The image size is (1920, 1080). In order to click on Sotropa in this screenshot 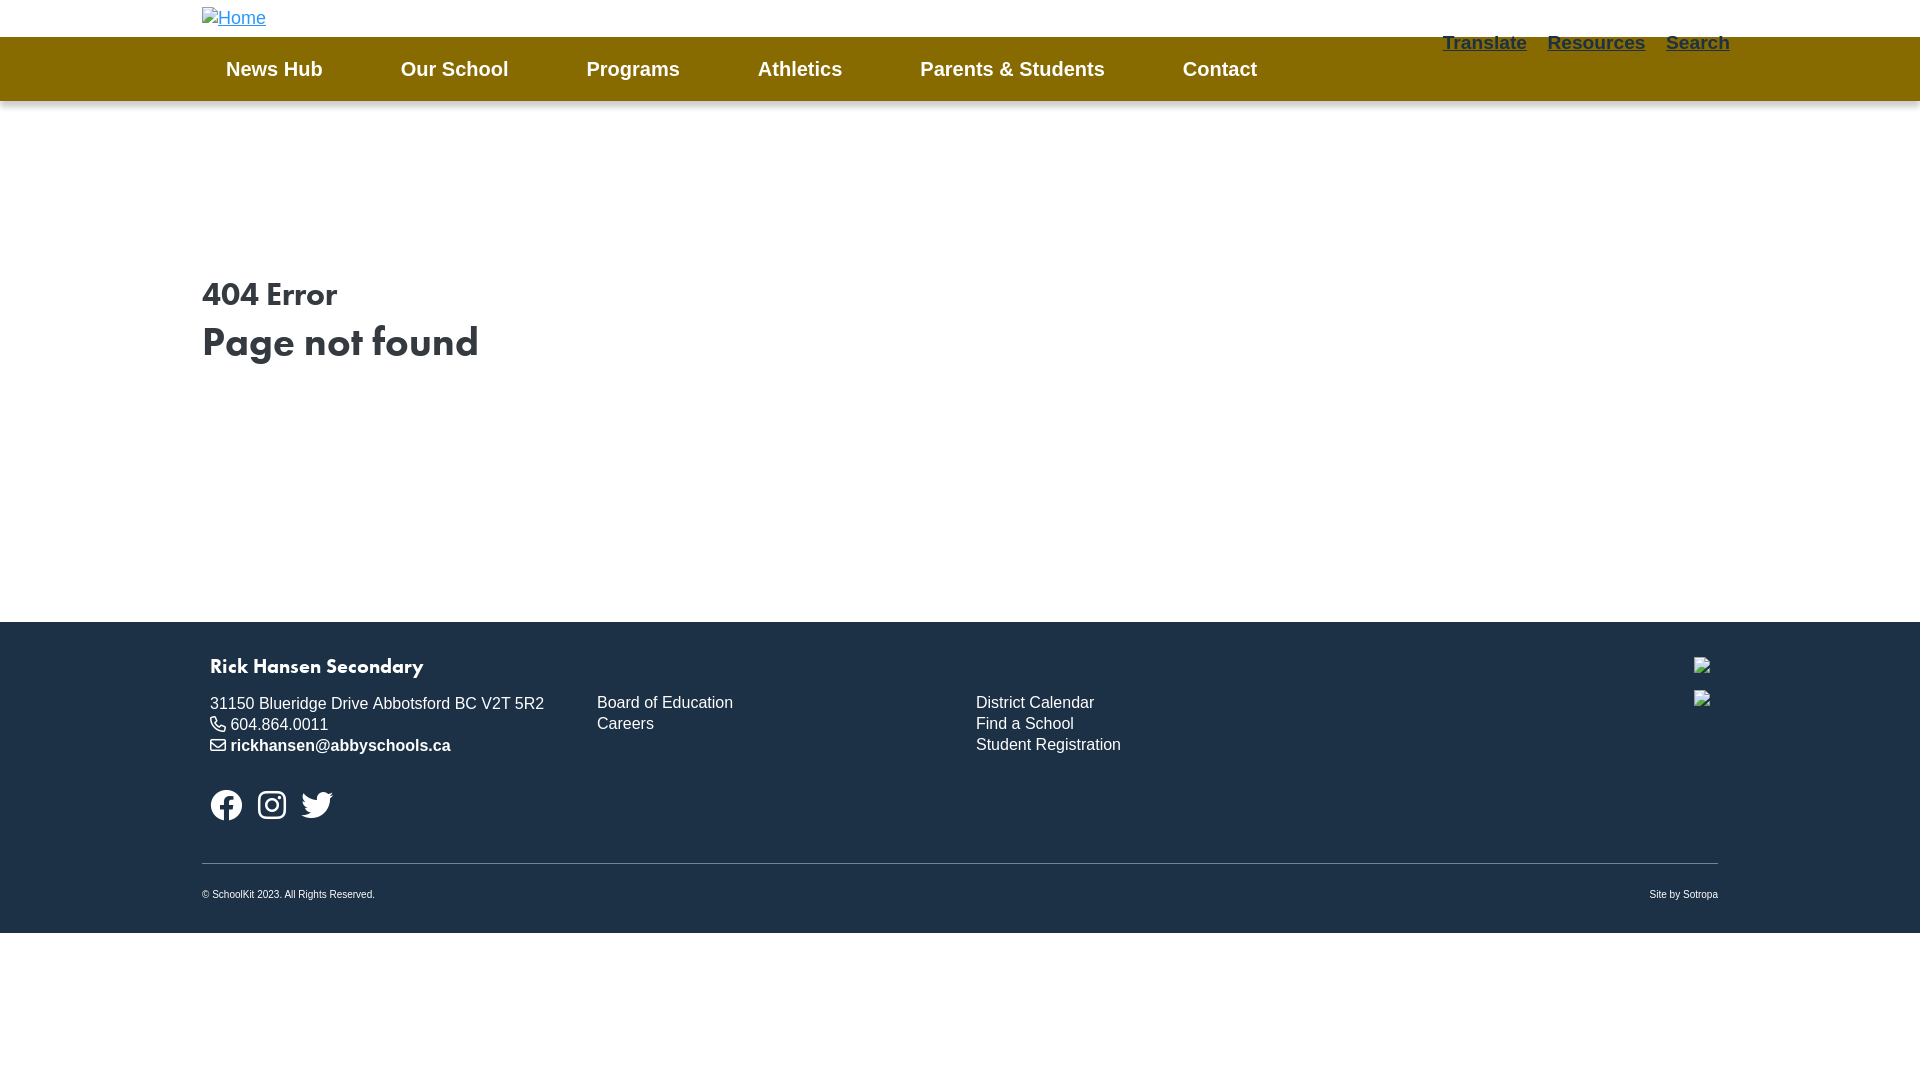, I will do `click(1700, 894)`.